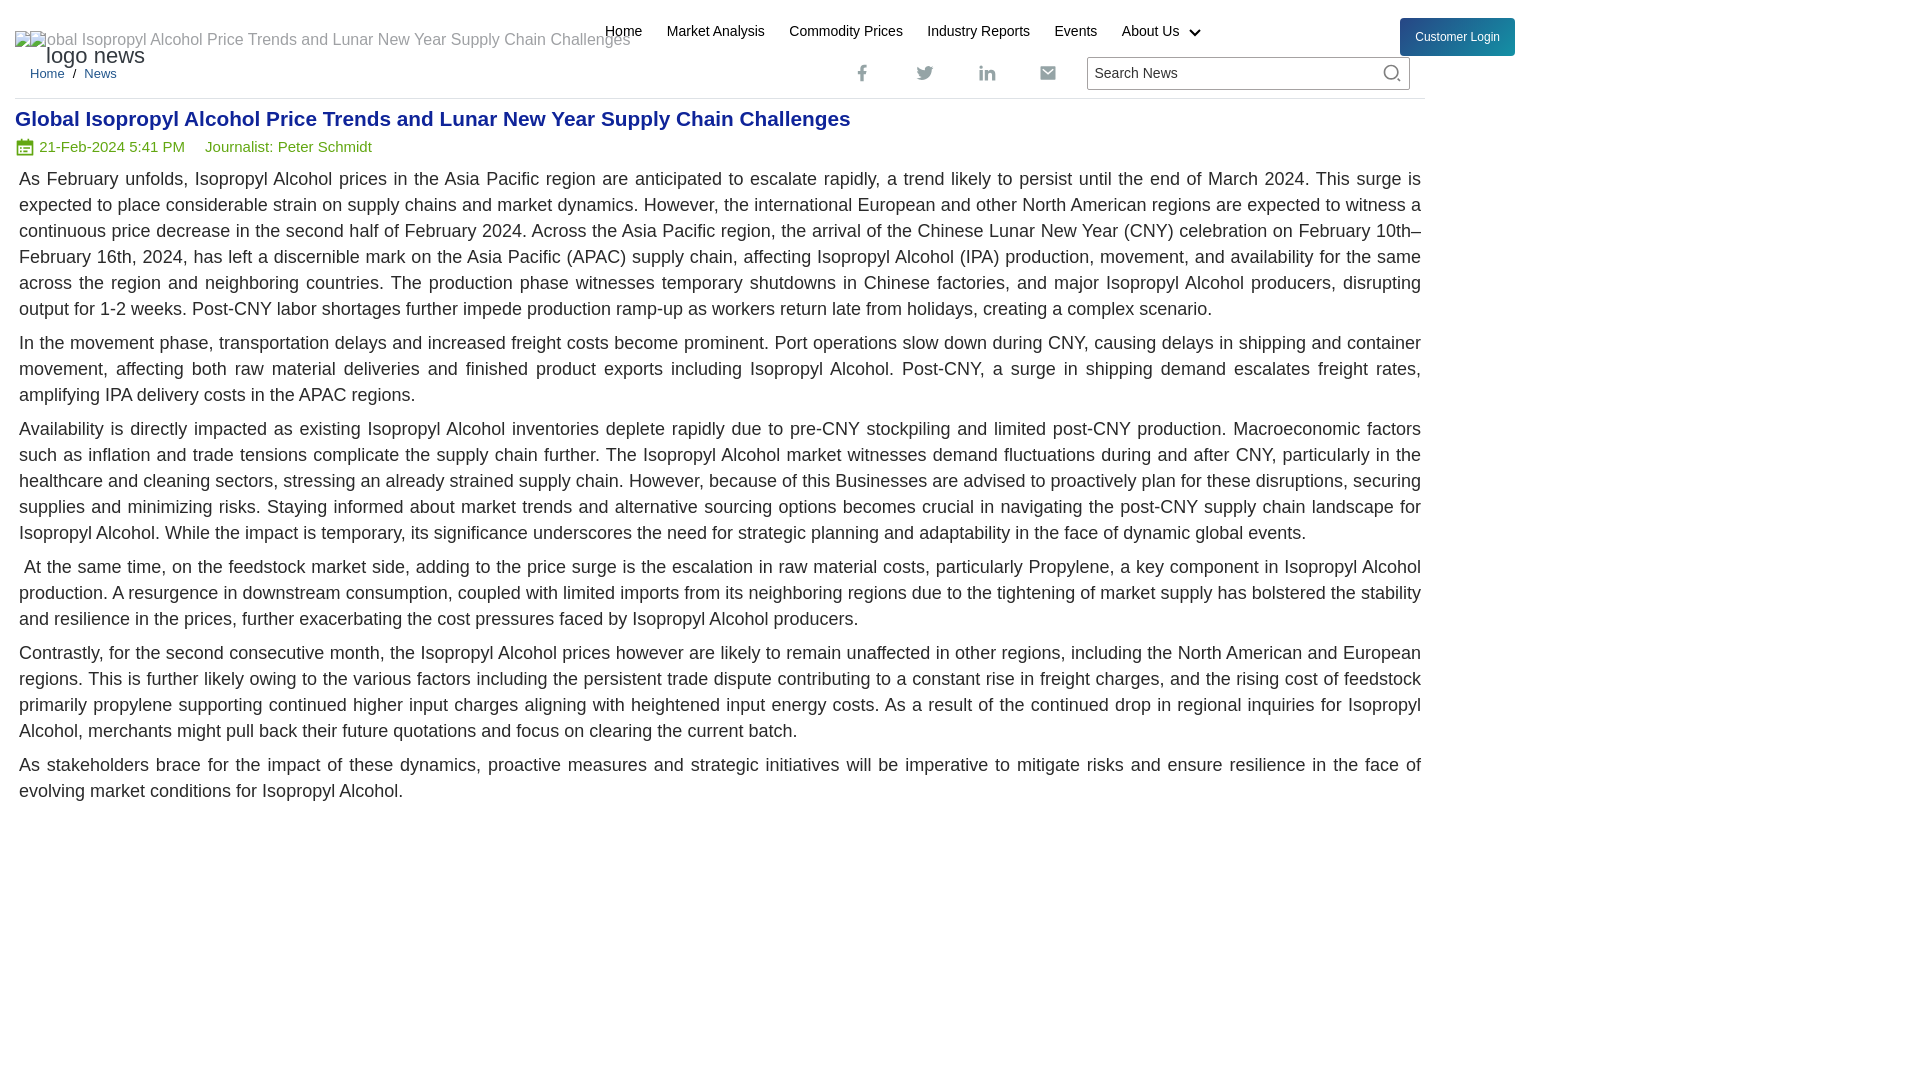  Describe the element at coordinates (48, 73) in the screenshot. I see `Home` at that location.